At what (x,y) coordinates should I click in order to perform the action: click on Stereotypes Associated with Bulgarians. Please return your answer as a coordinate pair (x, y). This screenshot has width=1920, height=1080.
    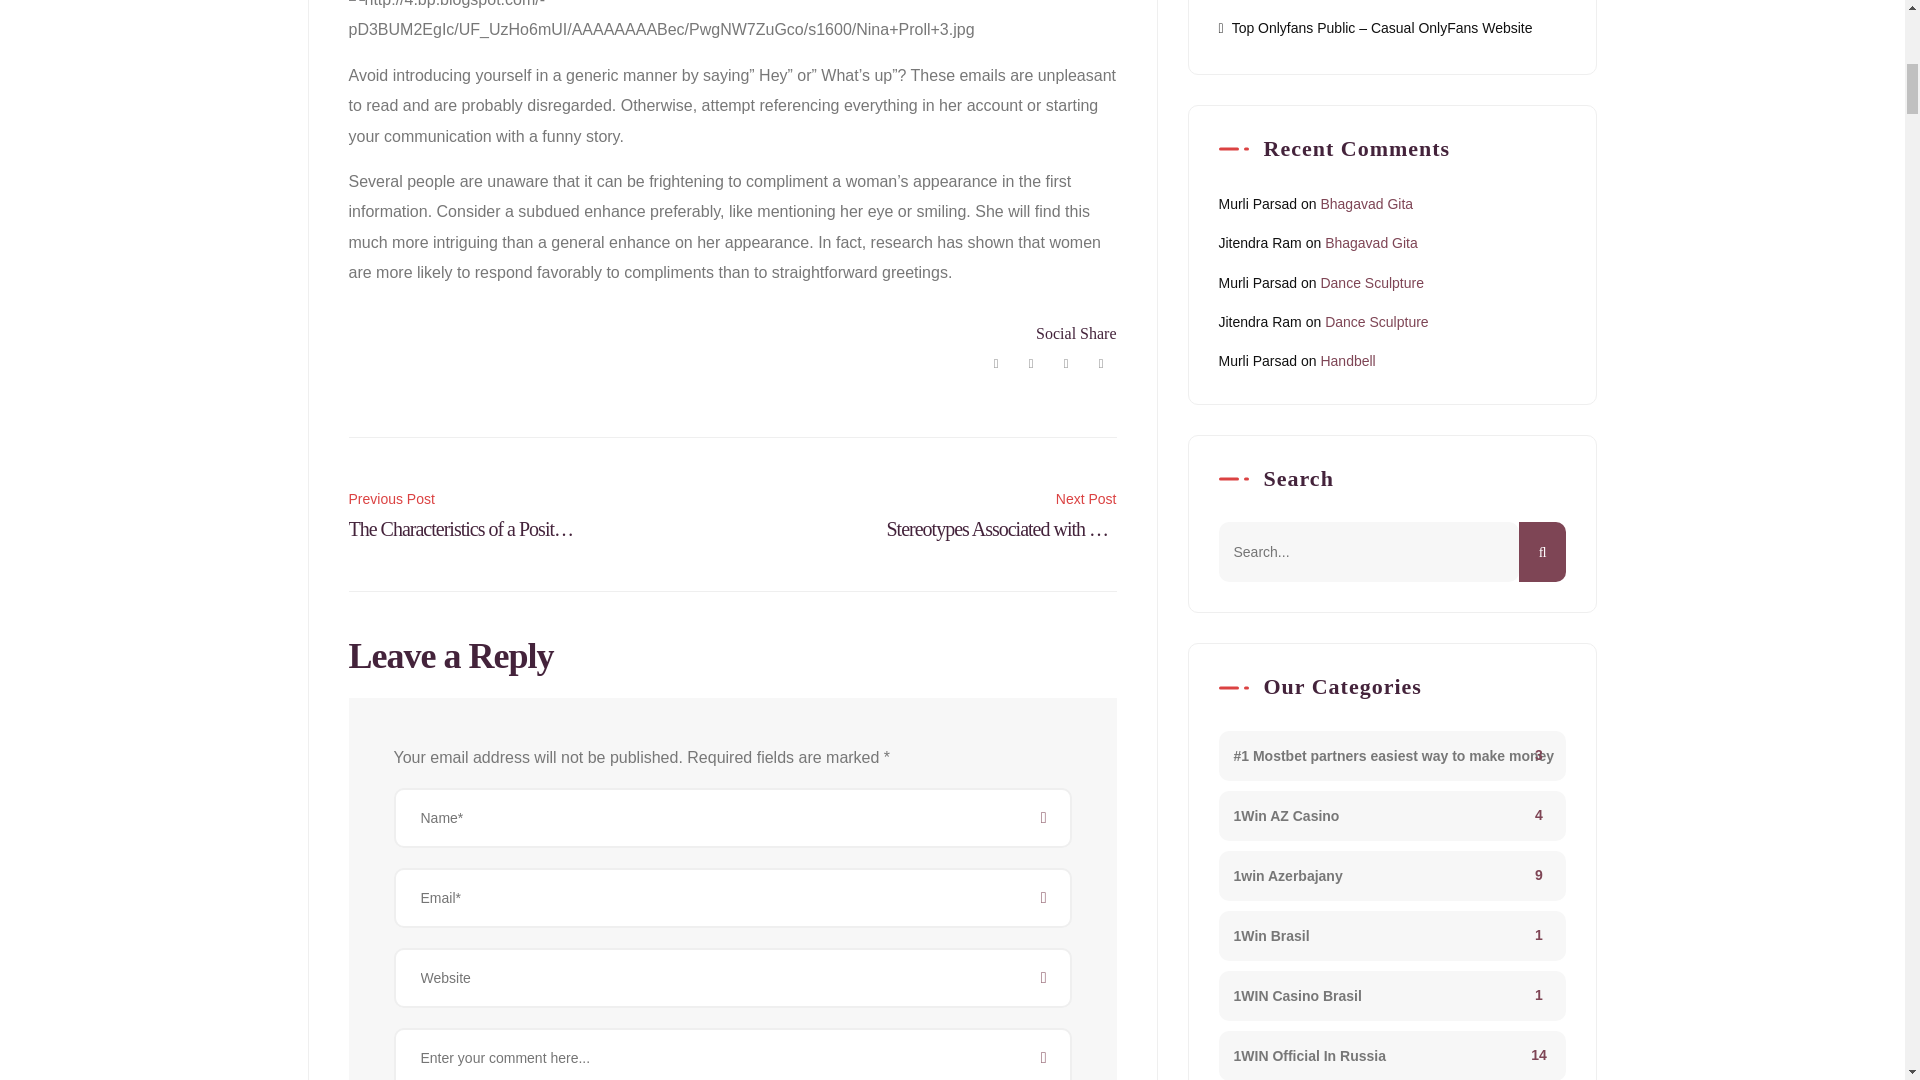
    Looking at the image, I should click on (984, 514).